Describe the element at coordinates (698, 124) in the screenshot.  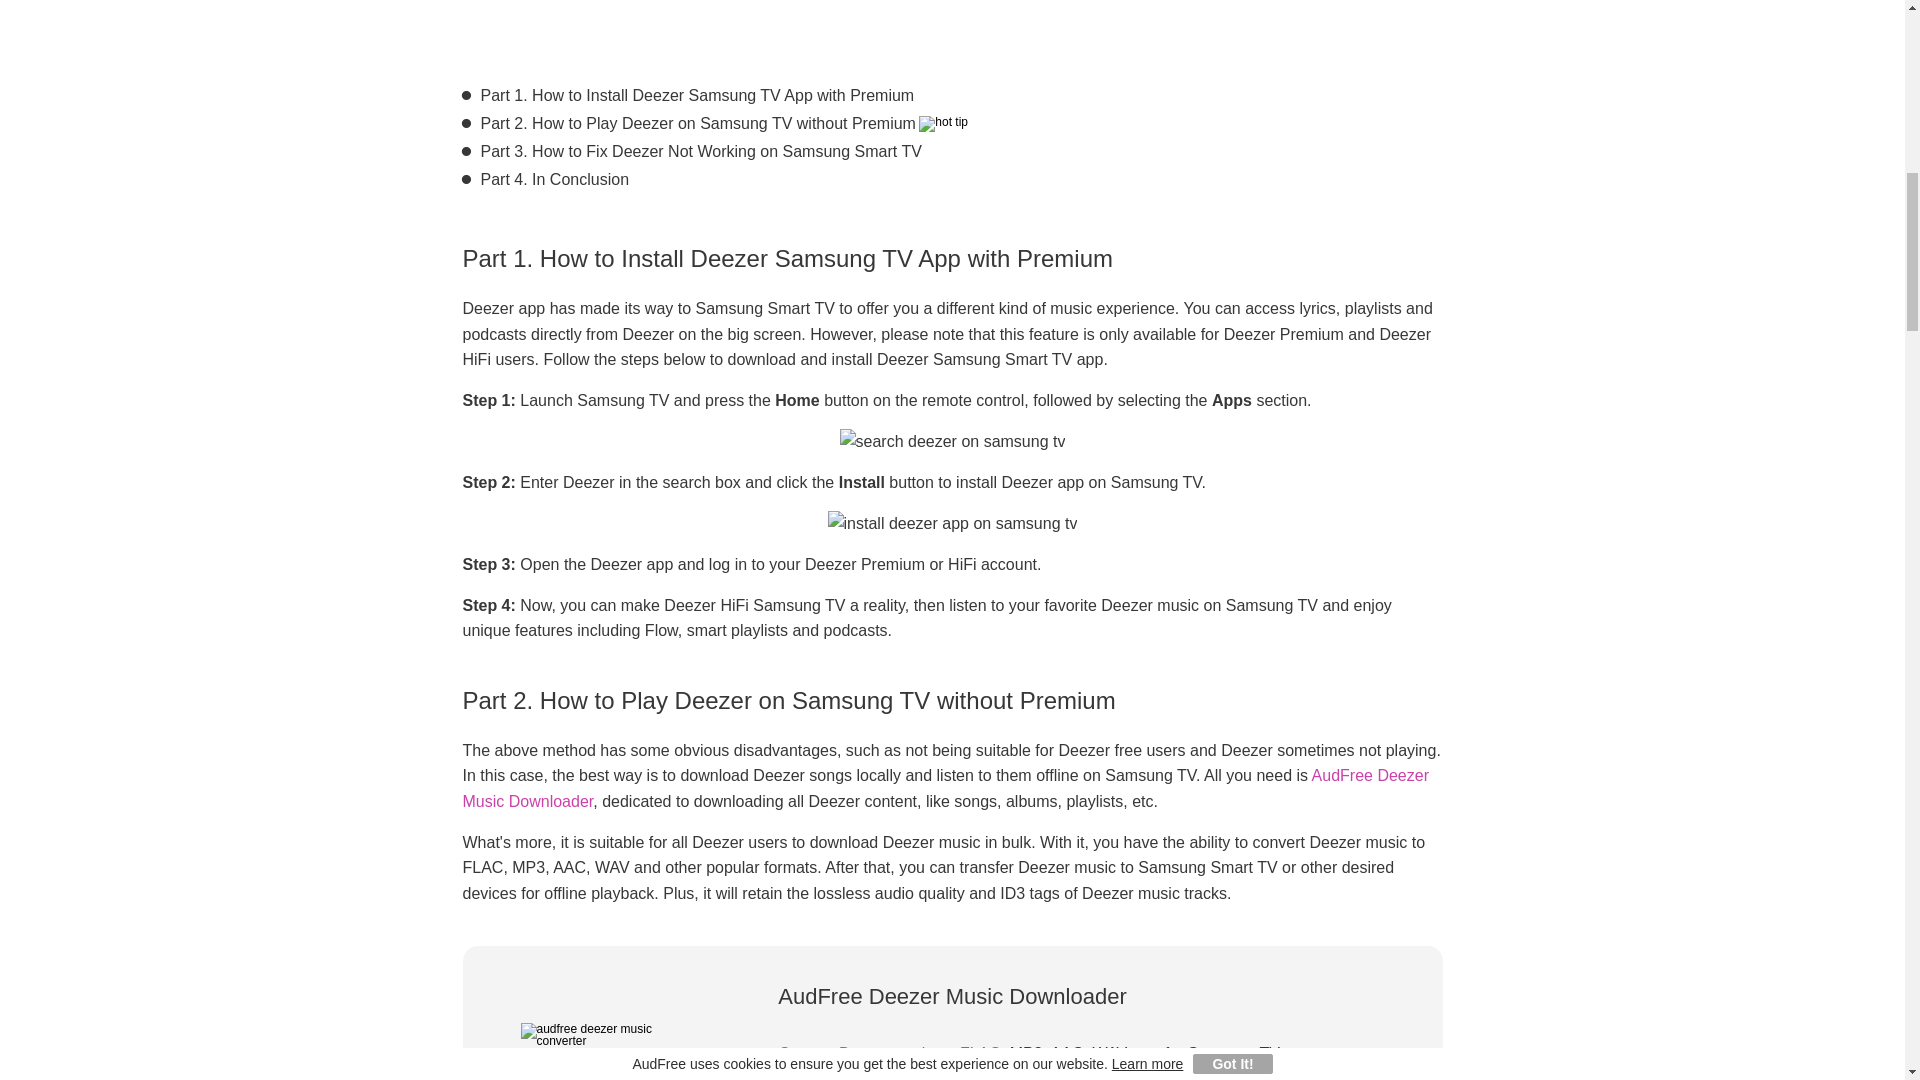
I see `Part 2. How to Play Deezer on Samsung TV without Premium` at that location.